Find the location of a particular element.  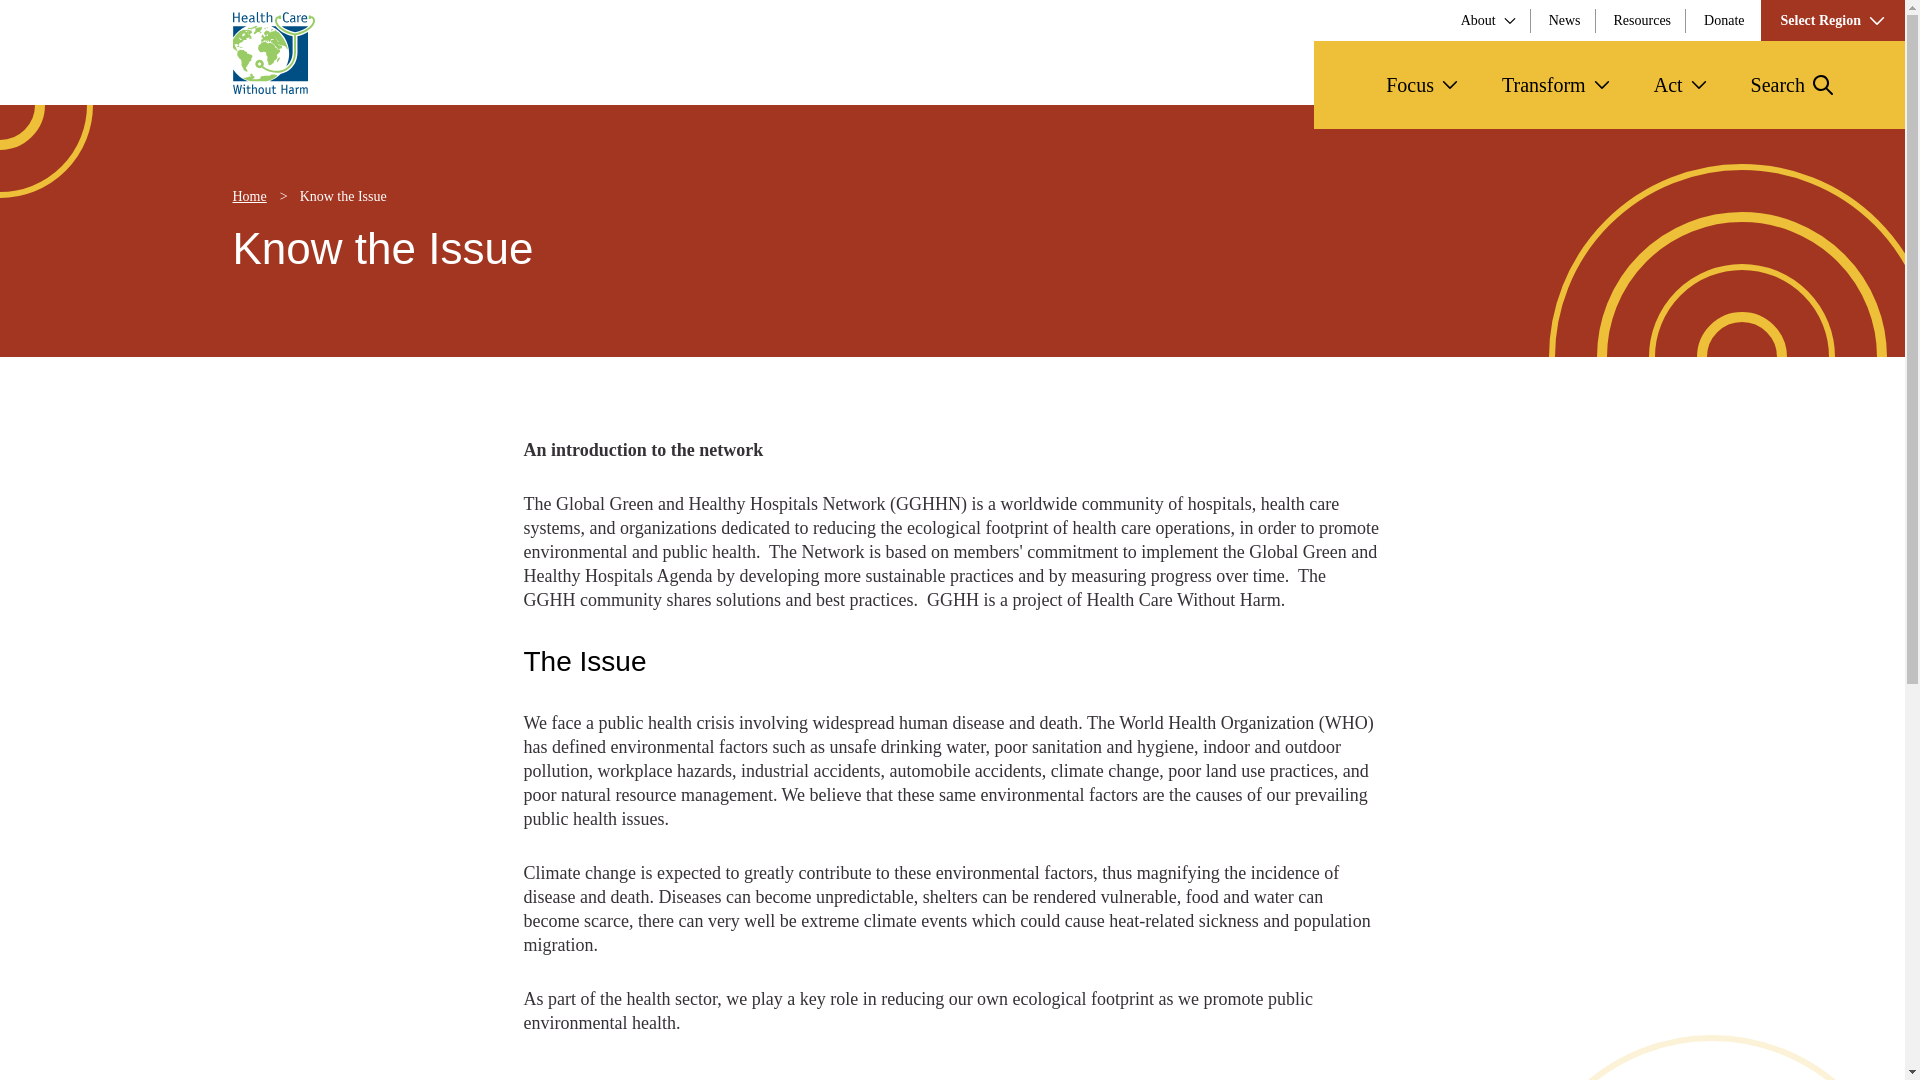

Skip to main content is located at coordinates (80, 18).